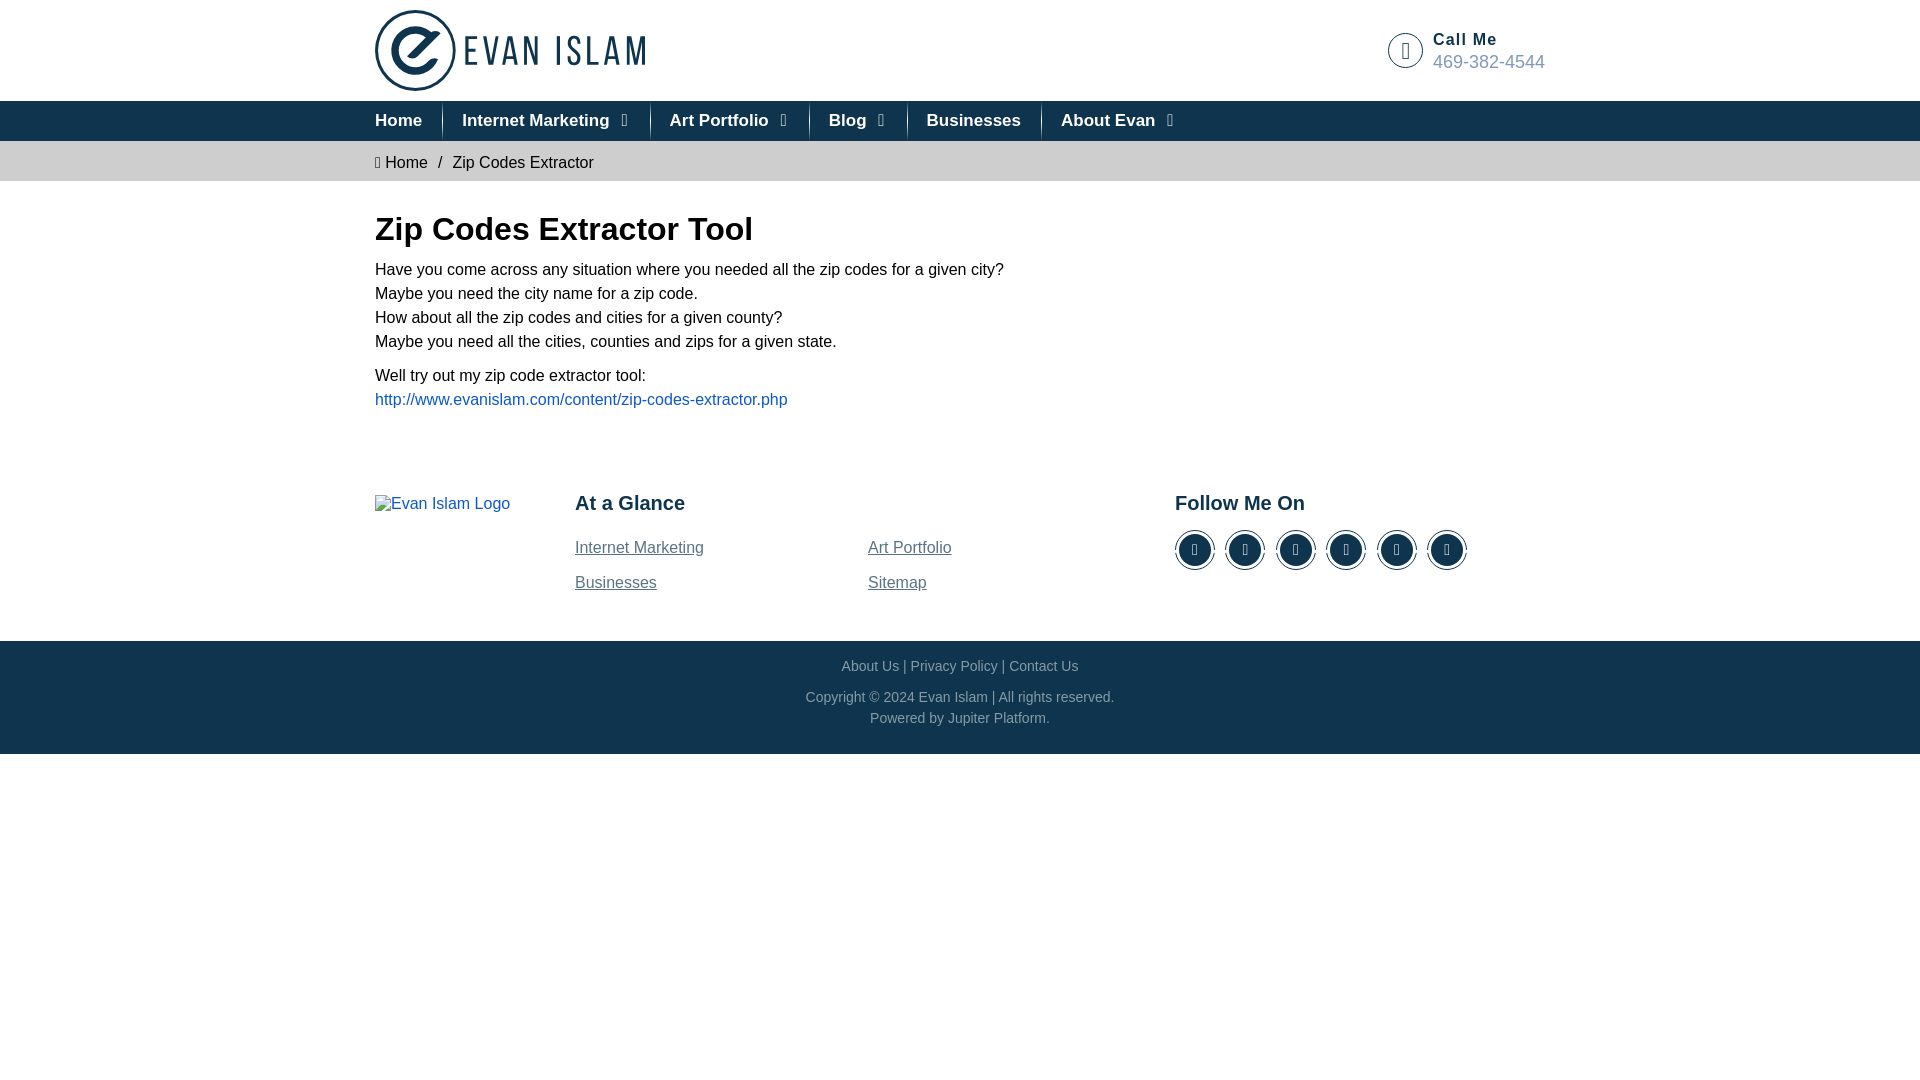 This screenshot has width=1920, height=1080. What do you see at coordinates (910, 547) in the screenshot?
I see `Art Portfolio` at bounding box center [910, 547].